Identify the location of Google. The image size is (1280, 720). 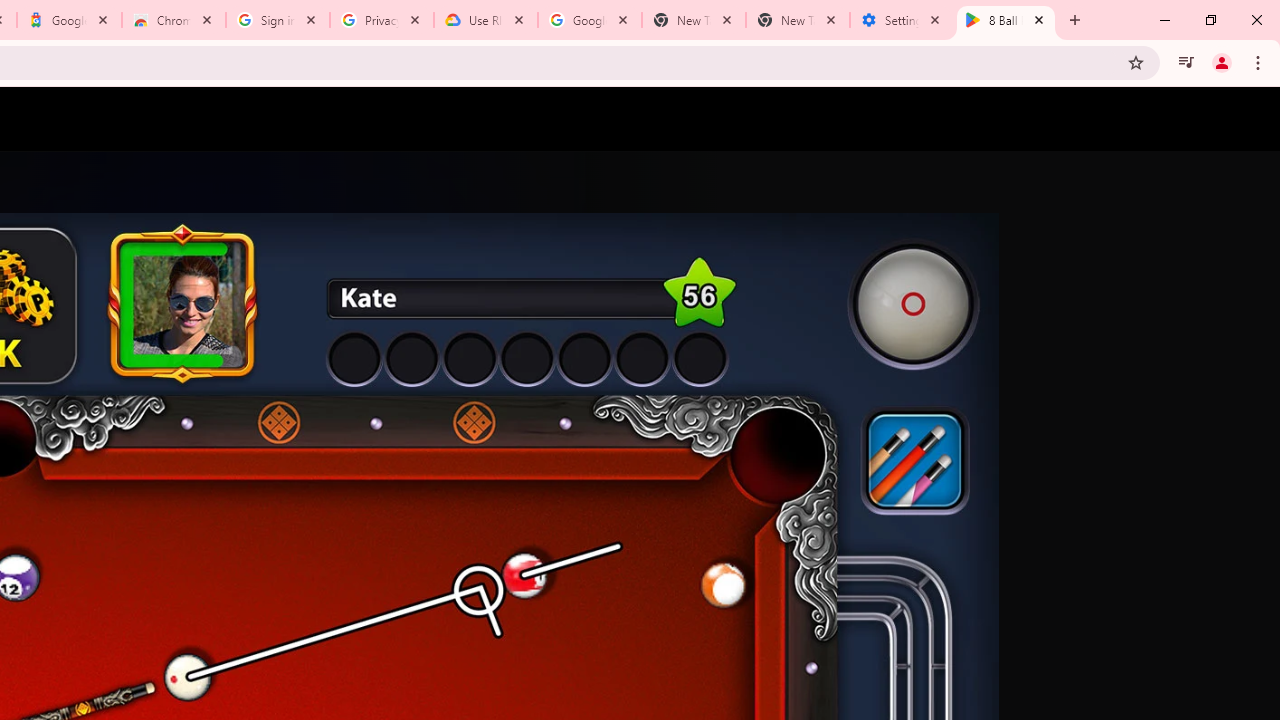
(68, 20).